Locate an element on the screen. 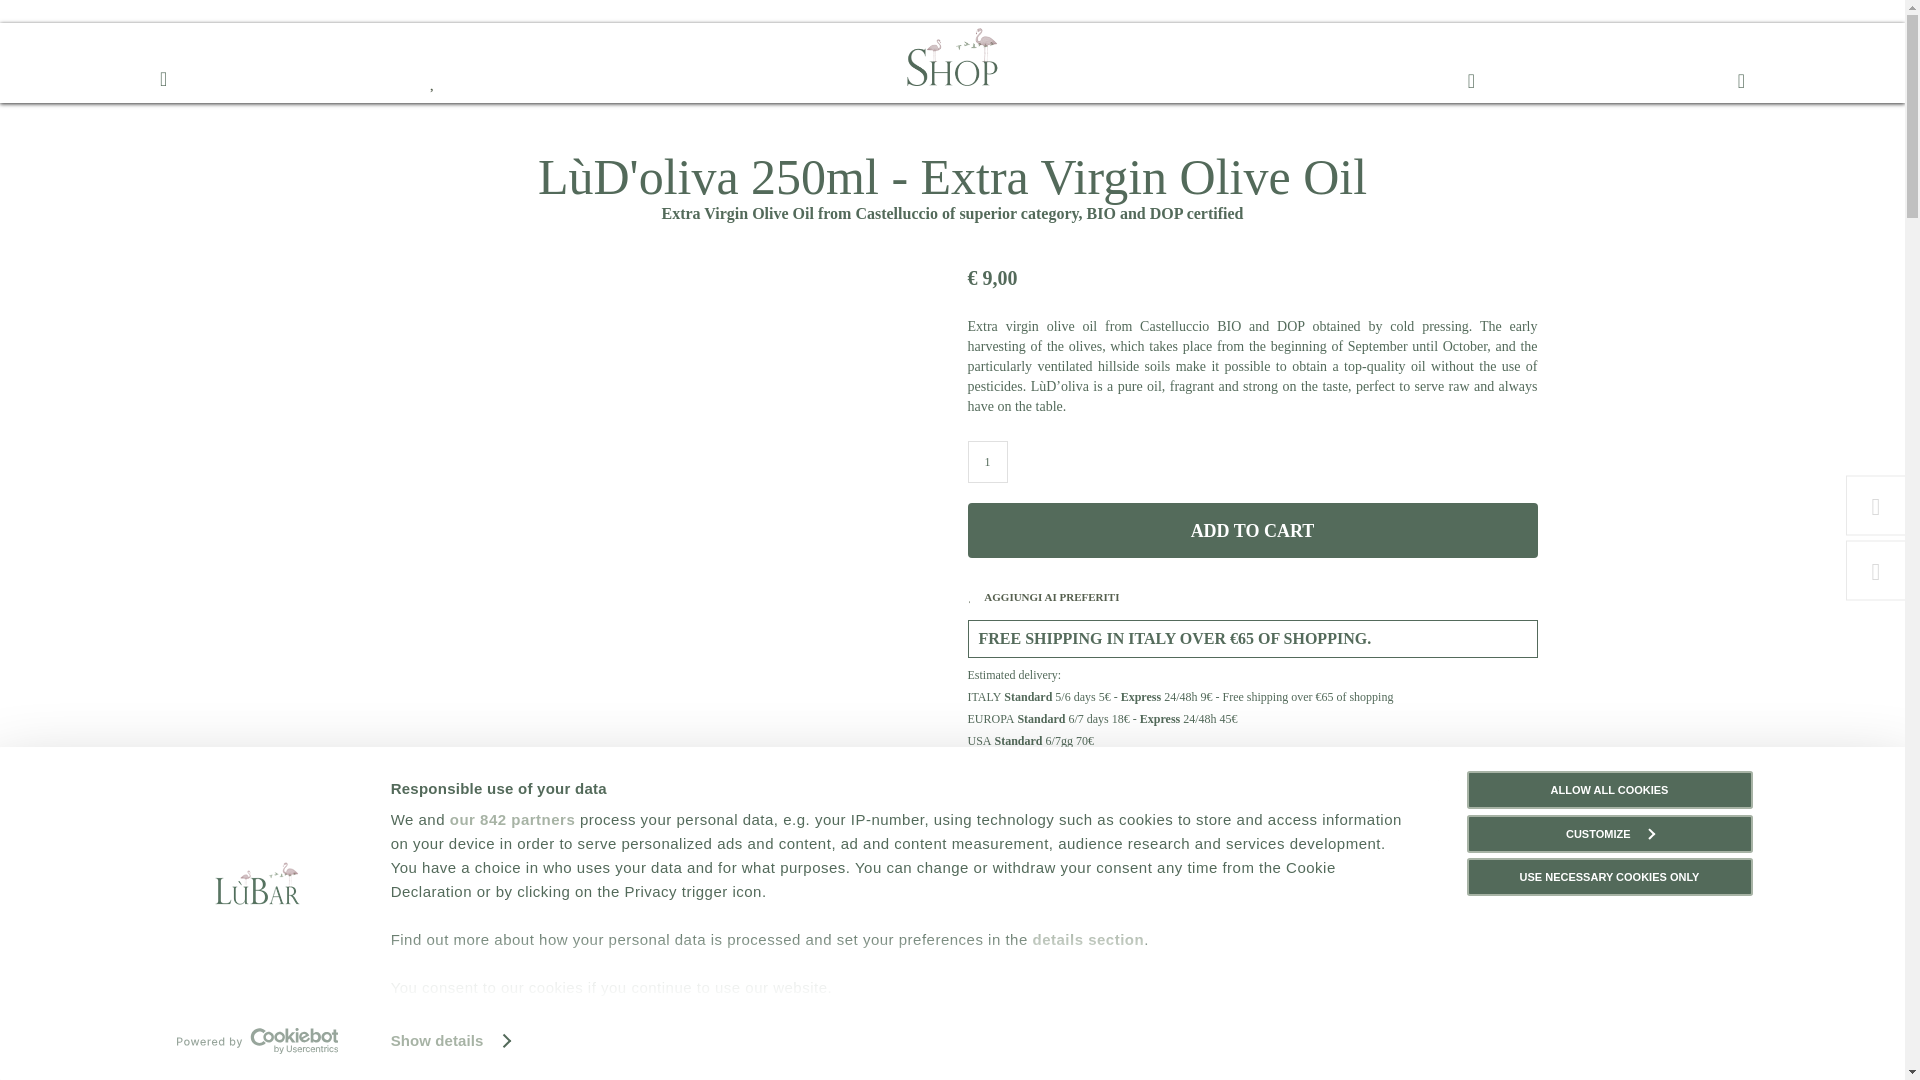  our 842 partners is located at coordinates (512, 820).